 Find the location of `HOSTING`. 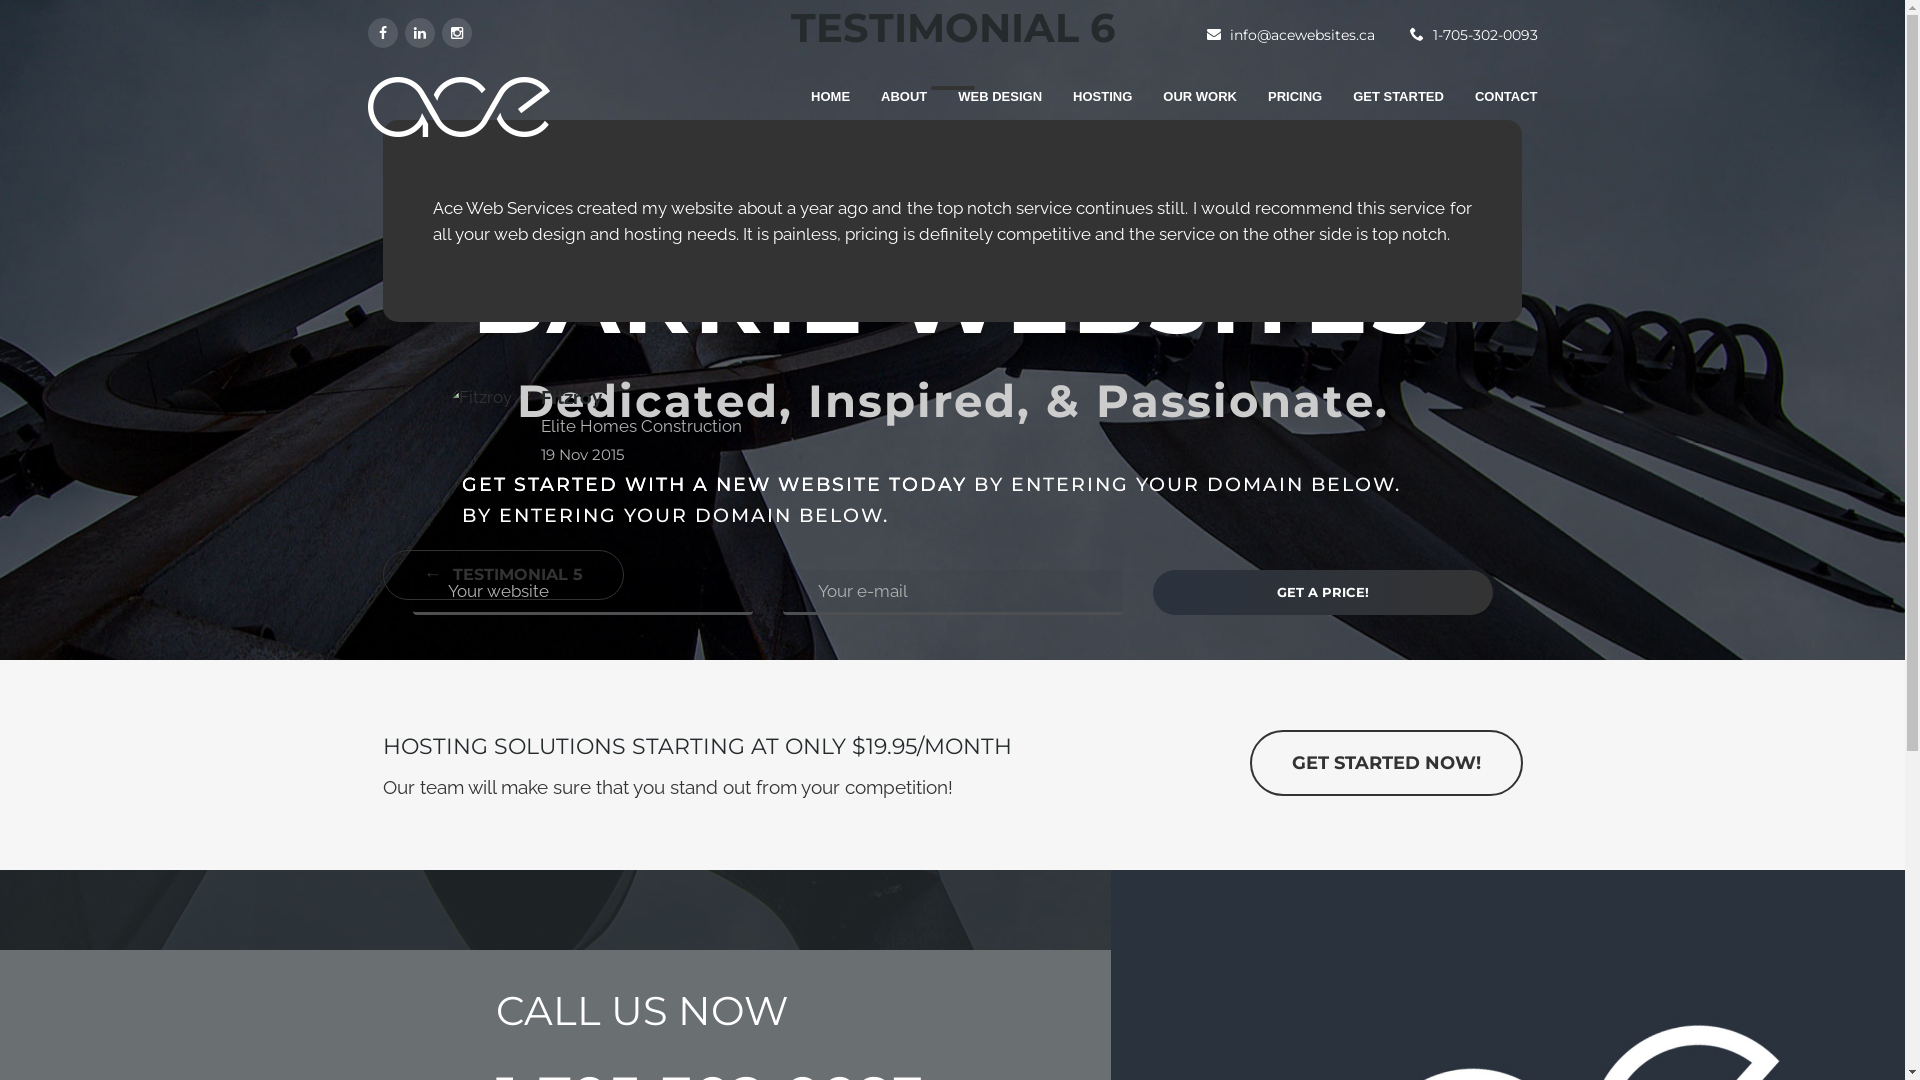

HOSTING is located at coordinates (1088, 107).